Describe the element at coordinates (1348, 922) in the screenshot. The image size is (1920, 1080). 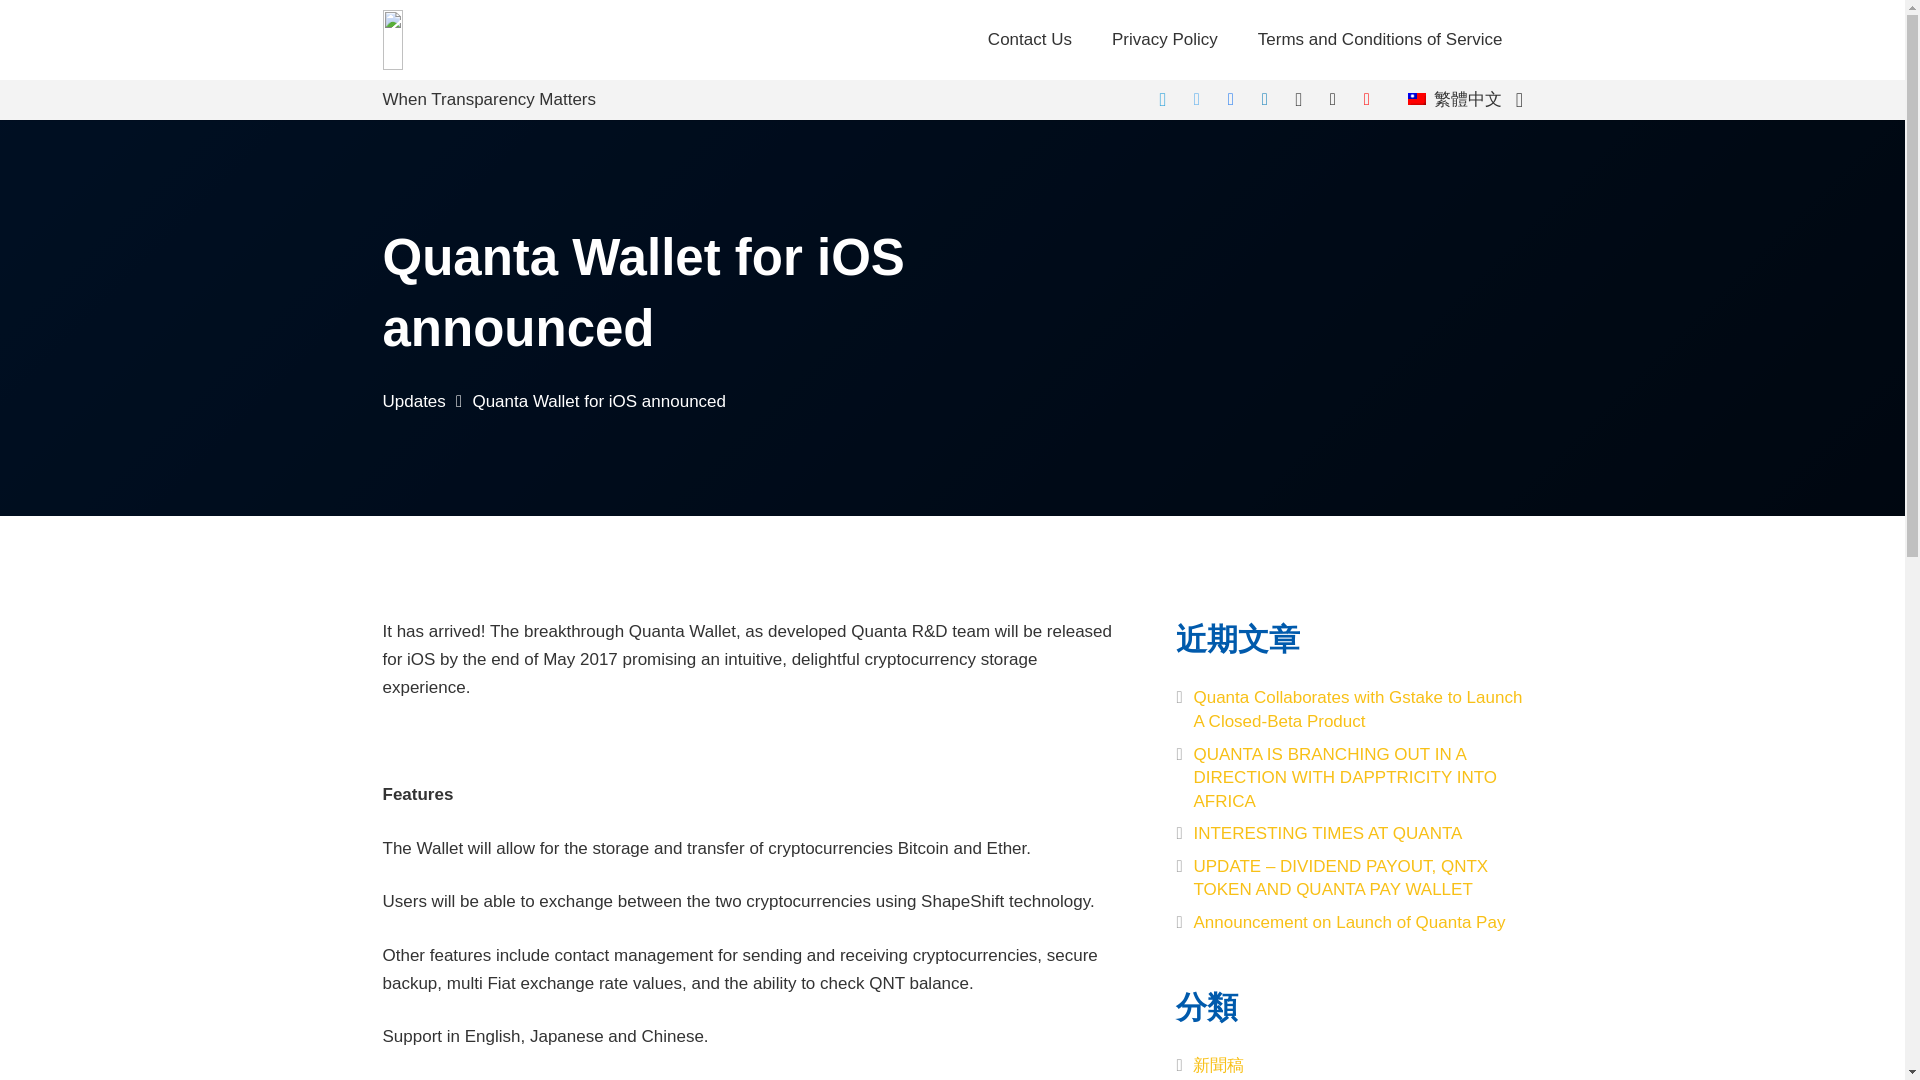
I see `Announcement on Launch of Quanta Pay` at that location.